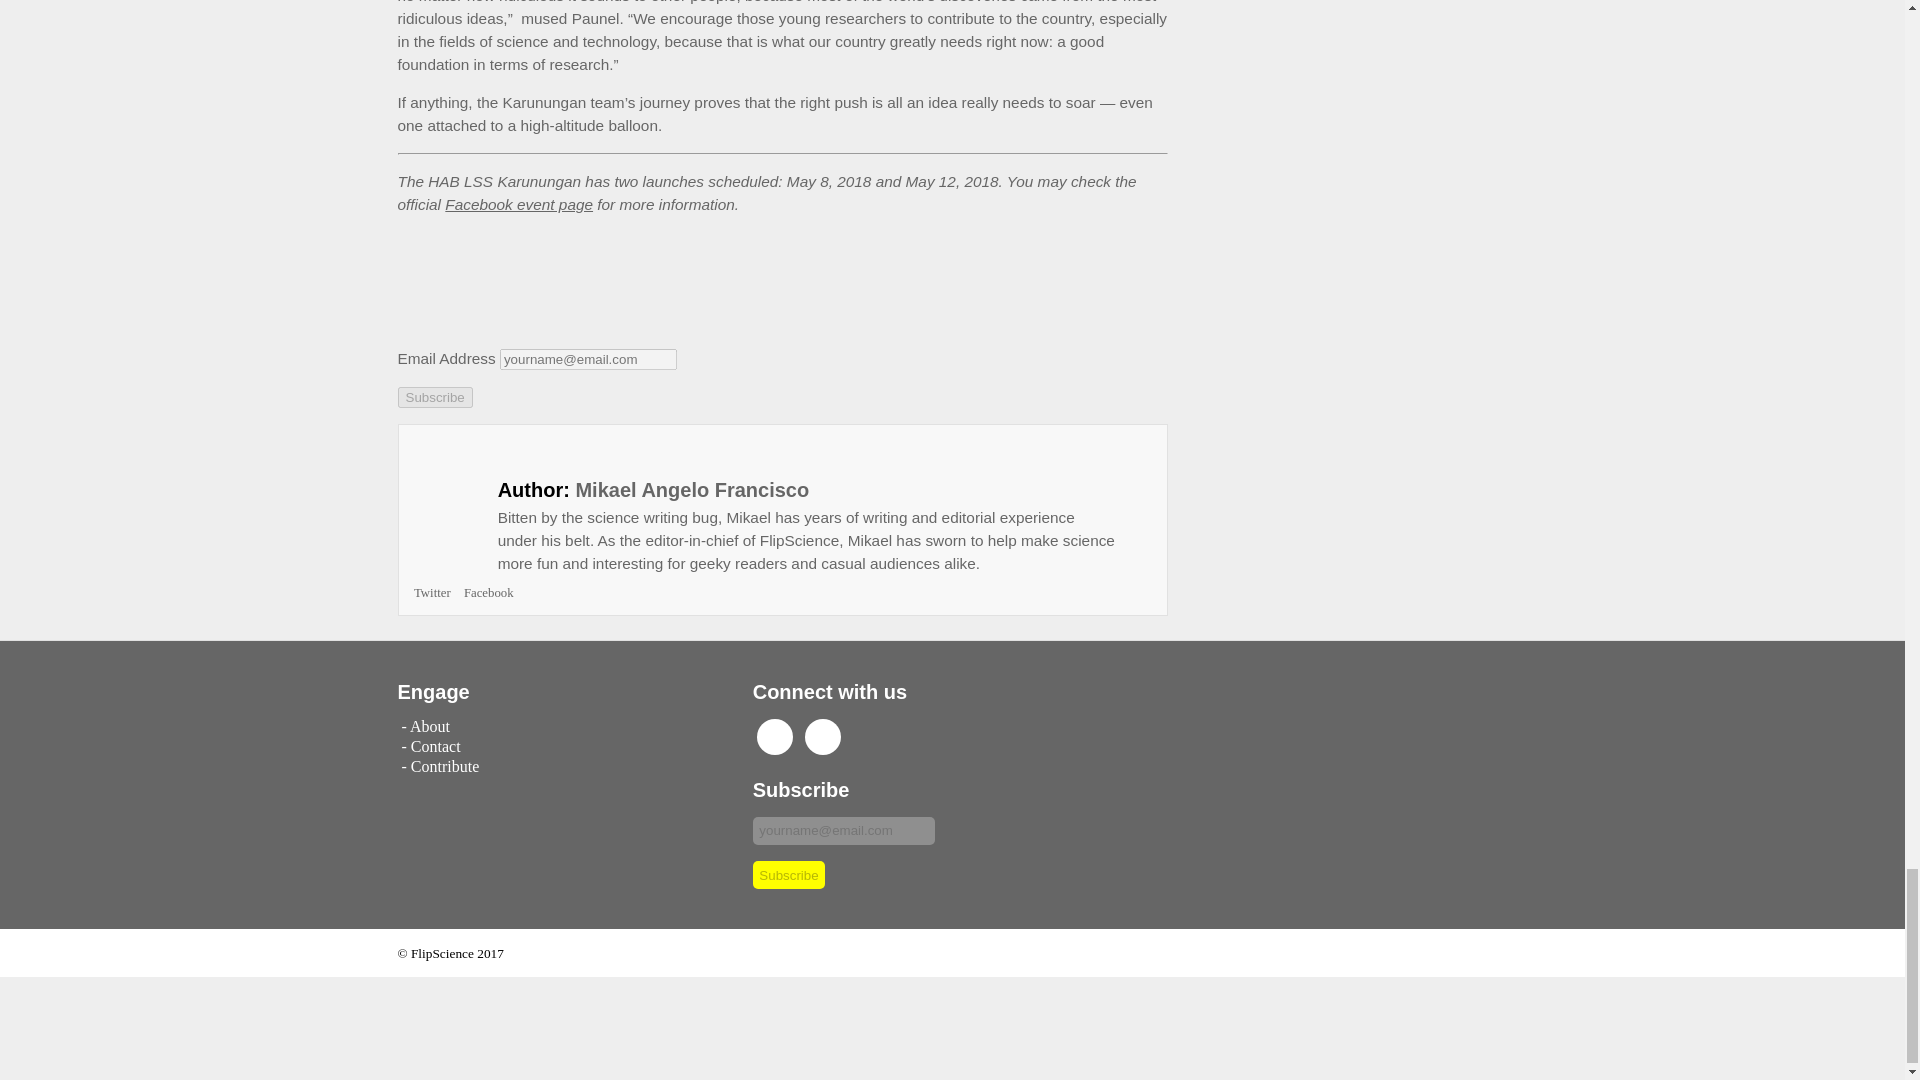 The image size is (1920, 1080). Describe the element at coordinates (430, 726) in the screenshot. I see `About` at that location.